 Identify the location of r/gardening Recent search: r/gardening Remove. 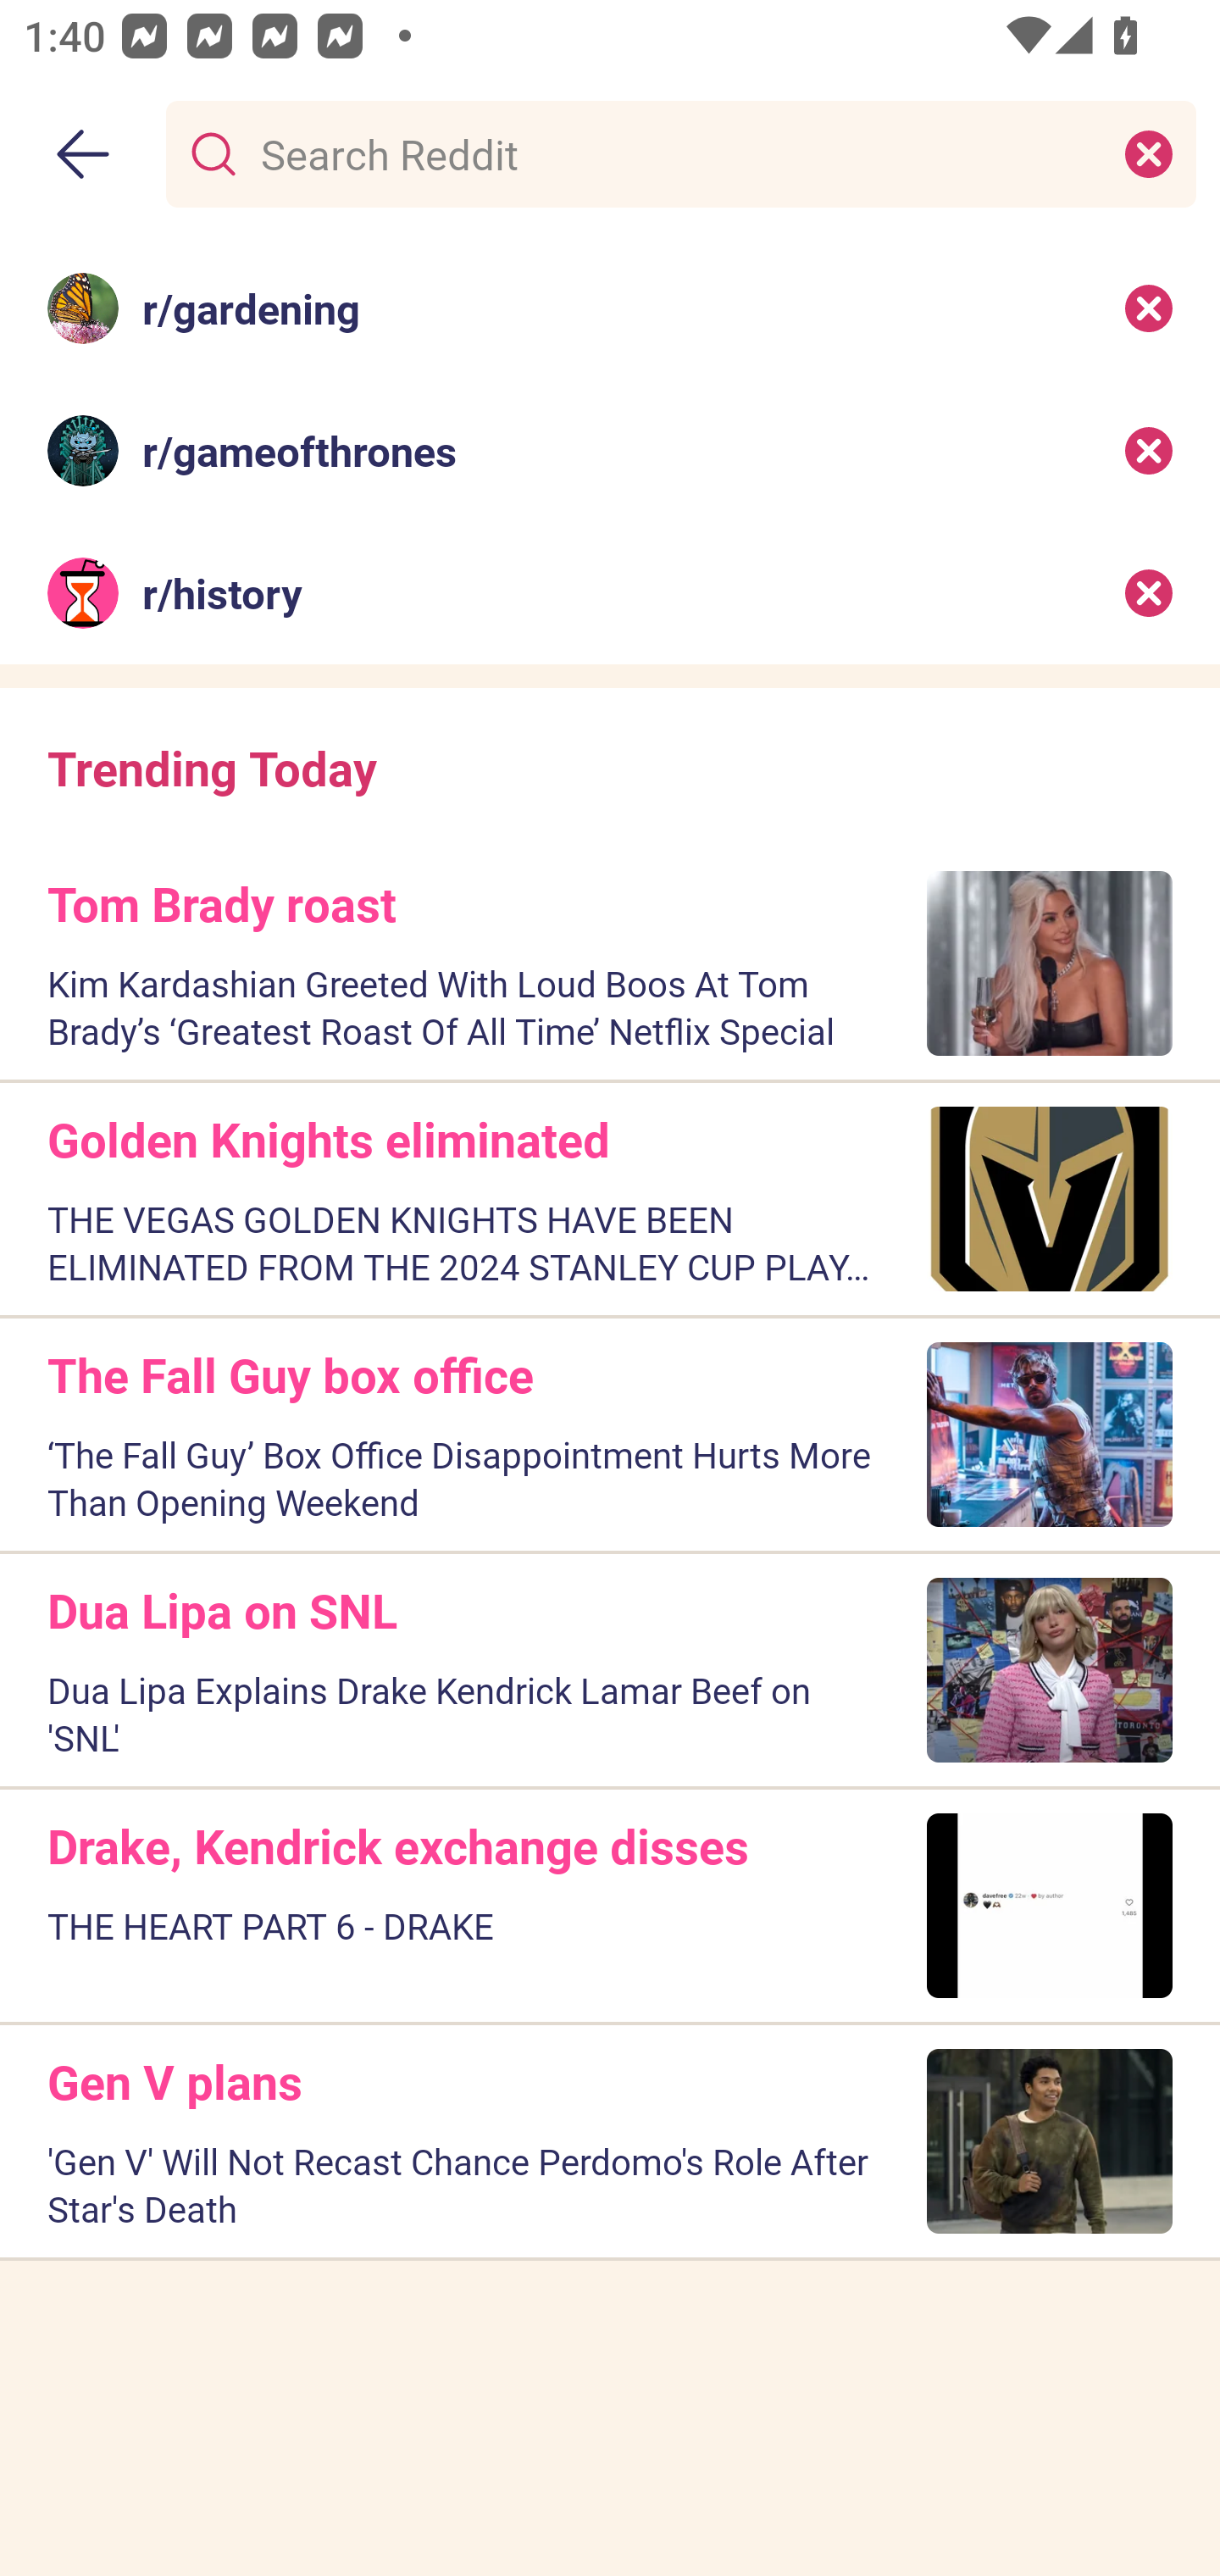
(610, 307).